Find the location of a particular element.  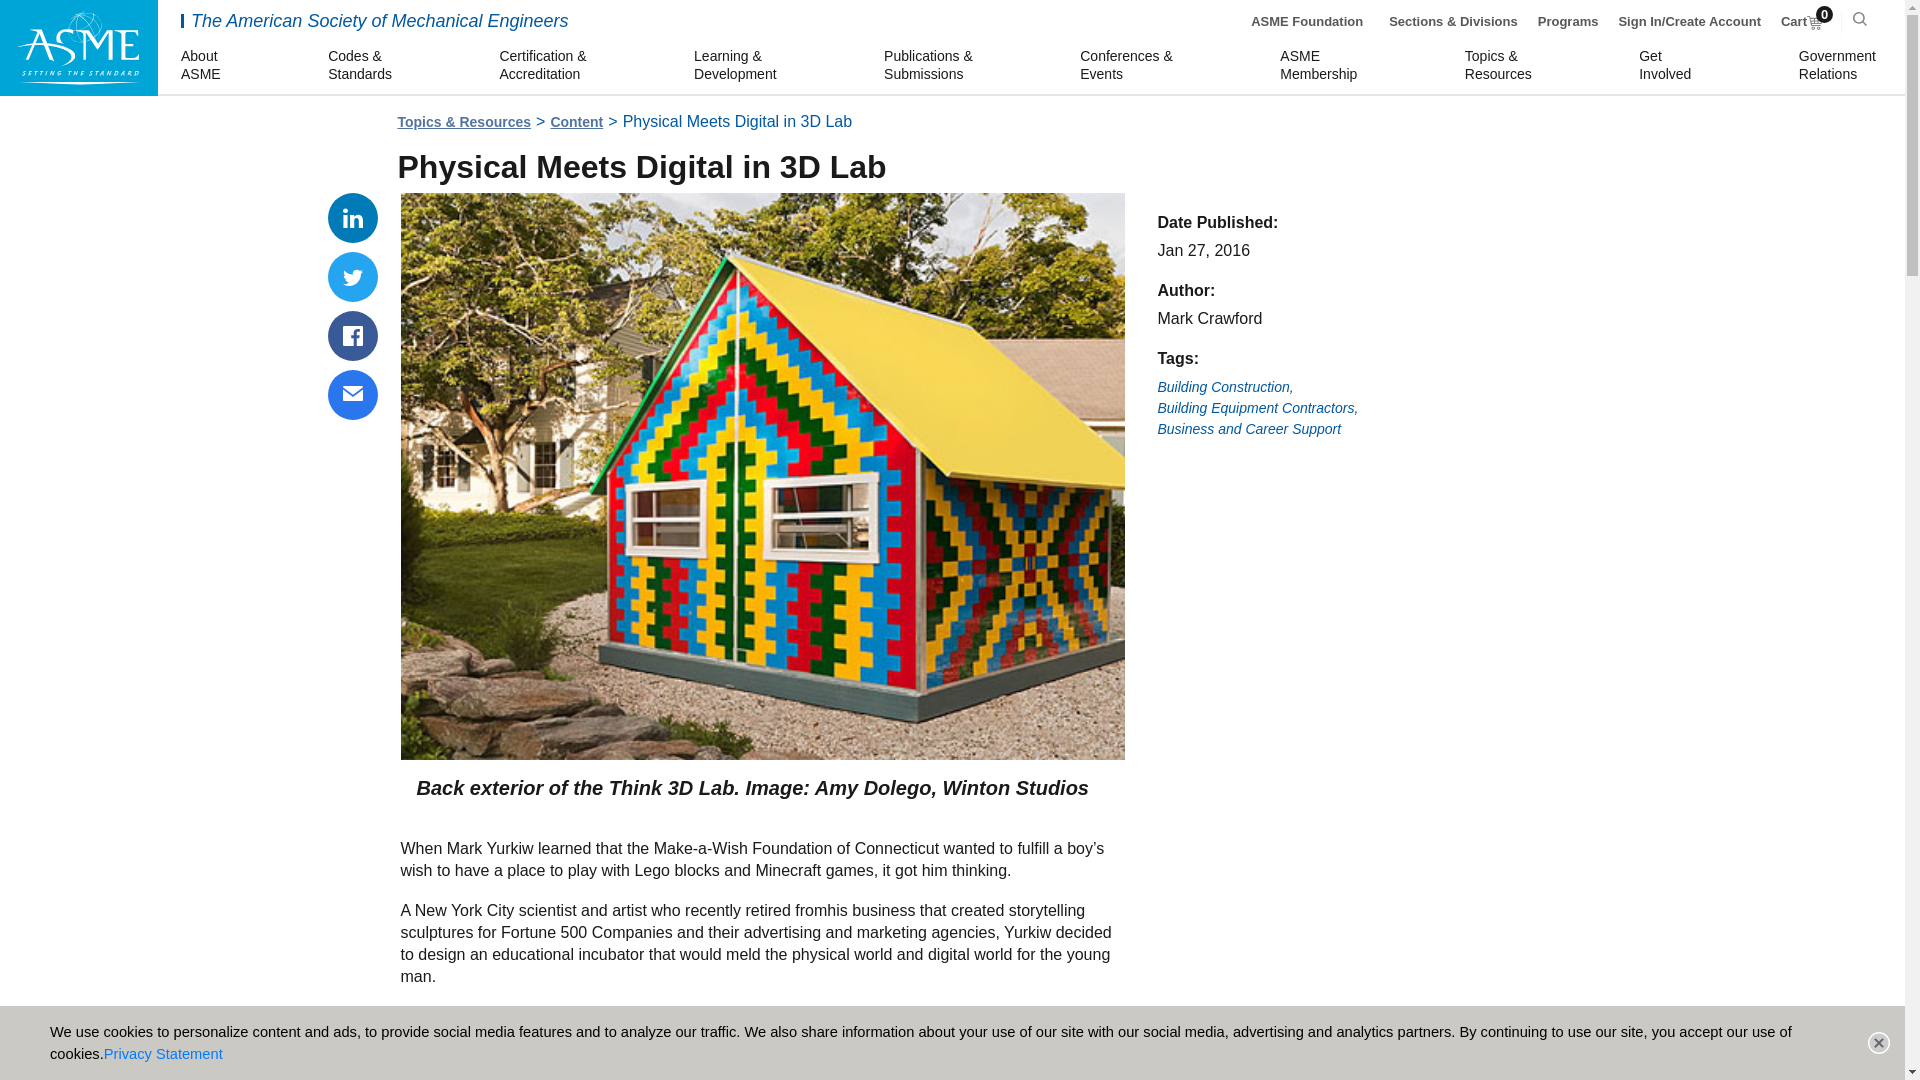

ASME Foundation is located at coordinates (353, 395).